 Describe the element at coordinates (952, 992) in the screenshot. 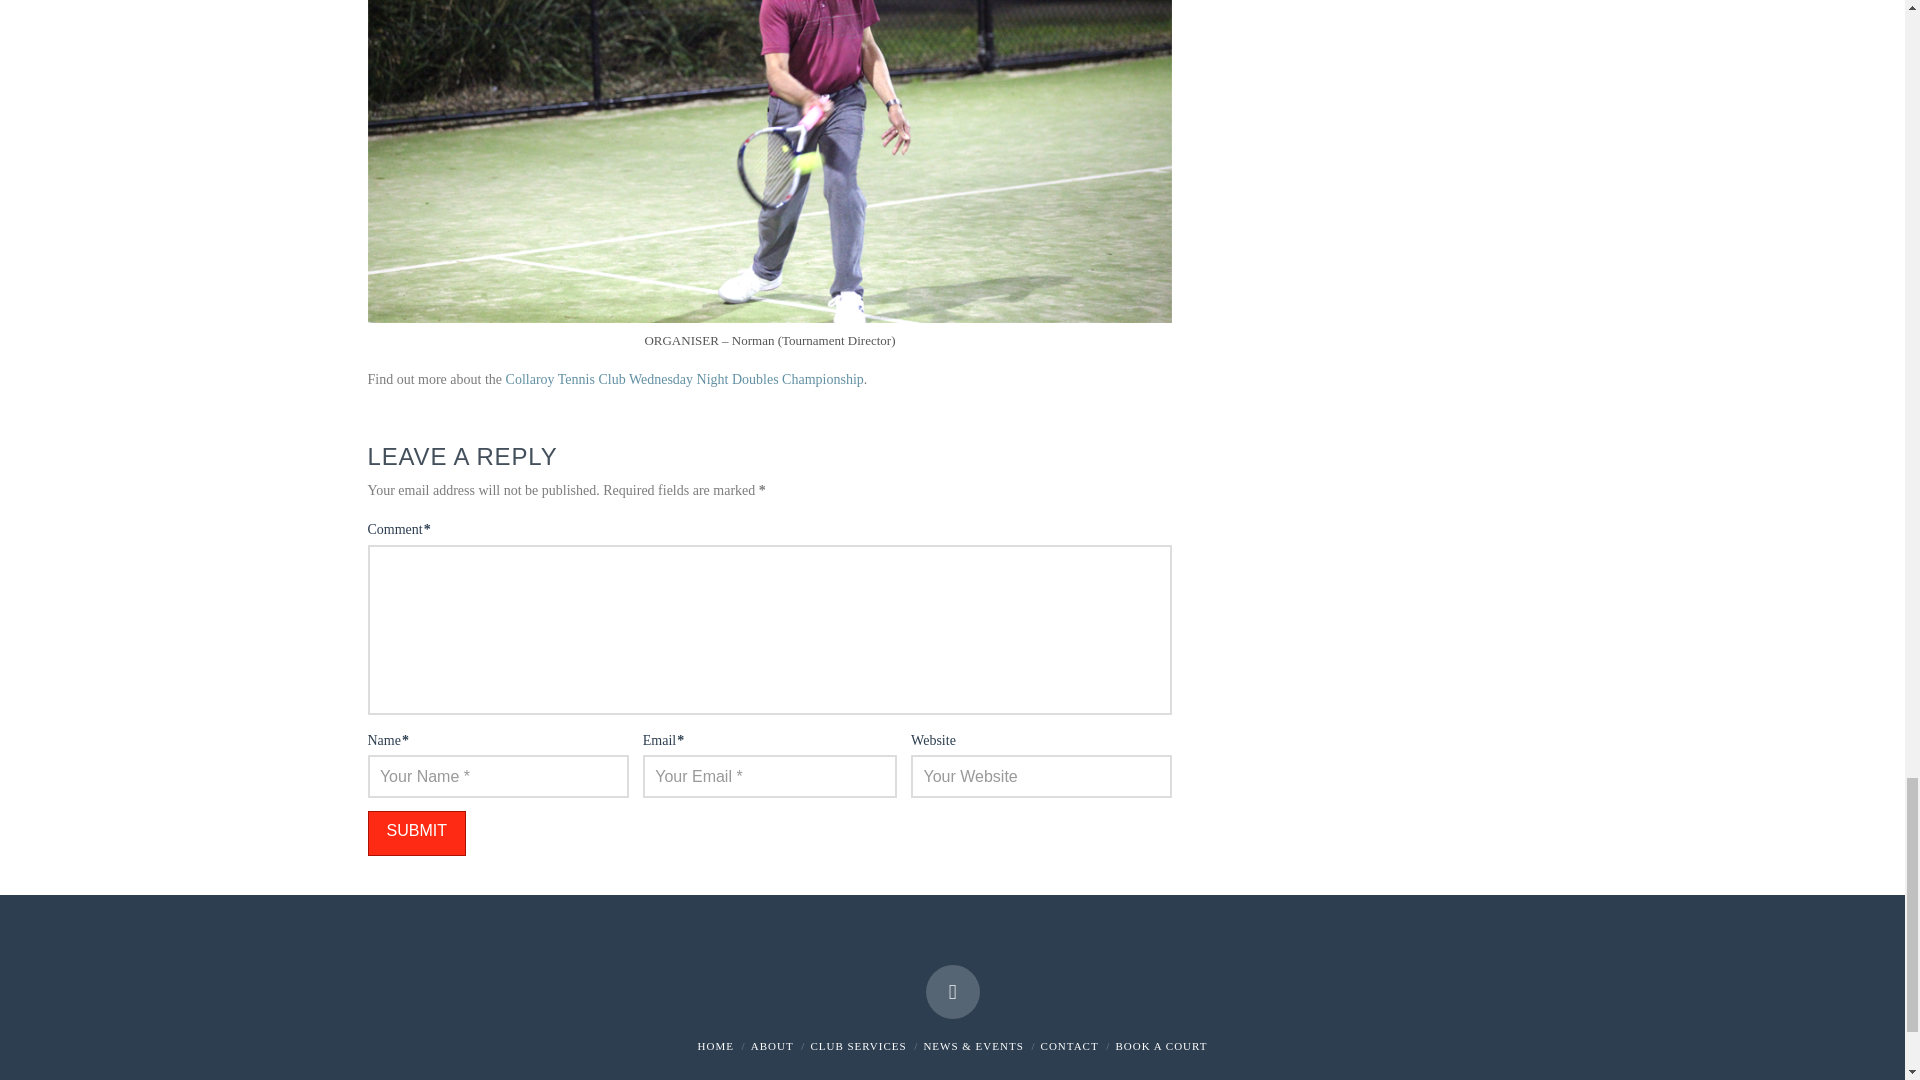

I see `Facebook` at that location.